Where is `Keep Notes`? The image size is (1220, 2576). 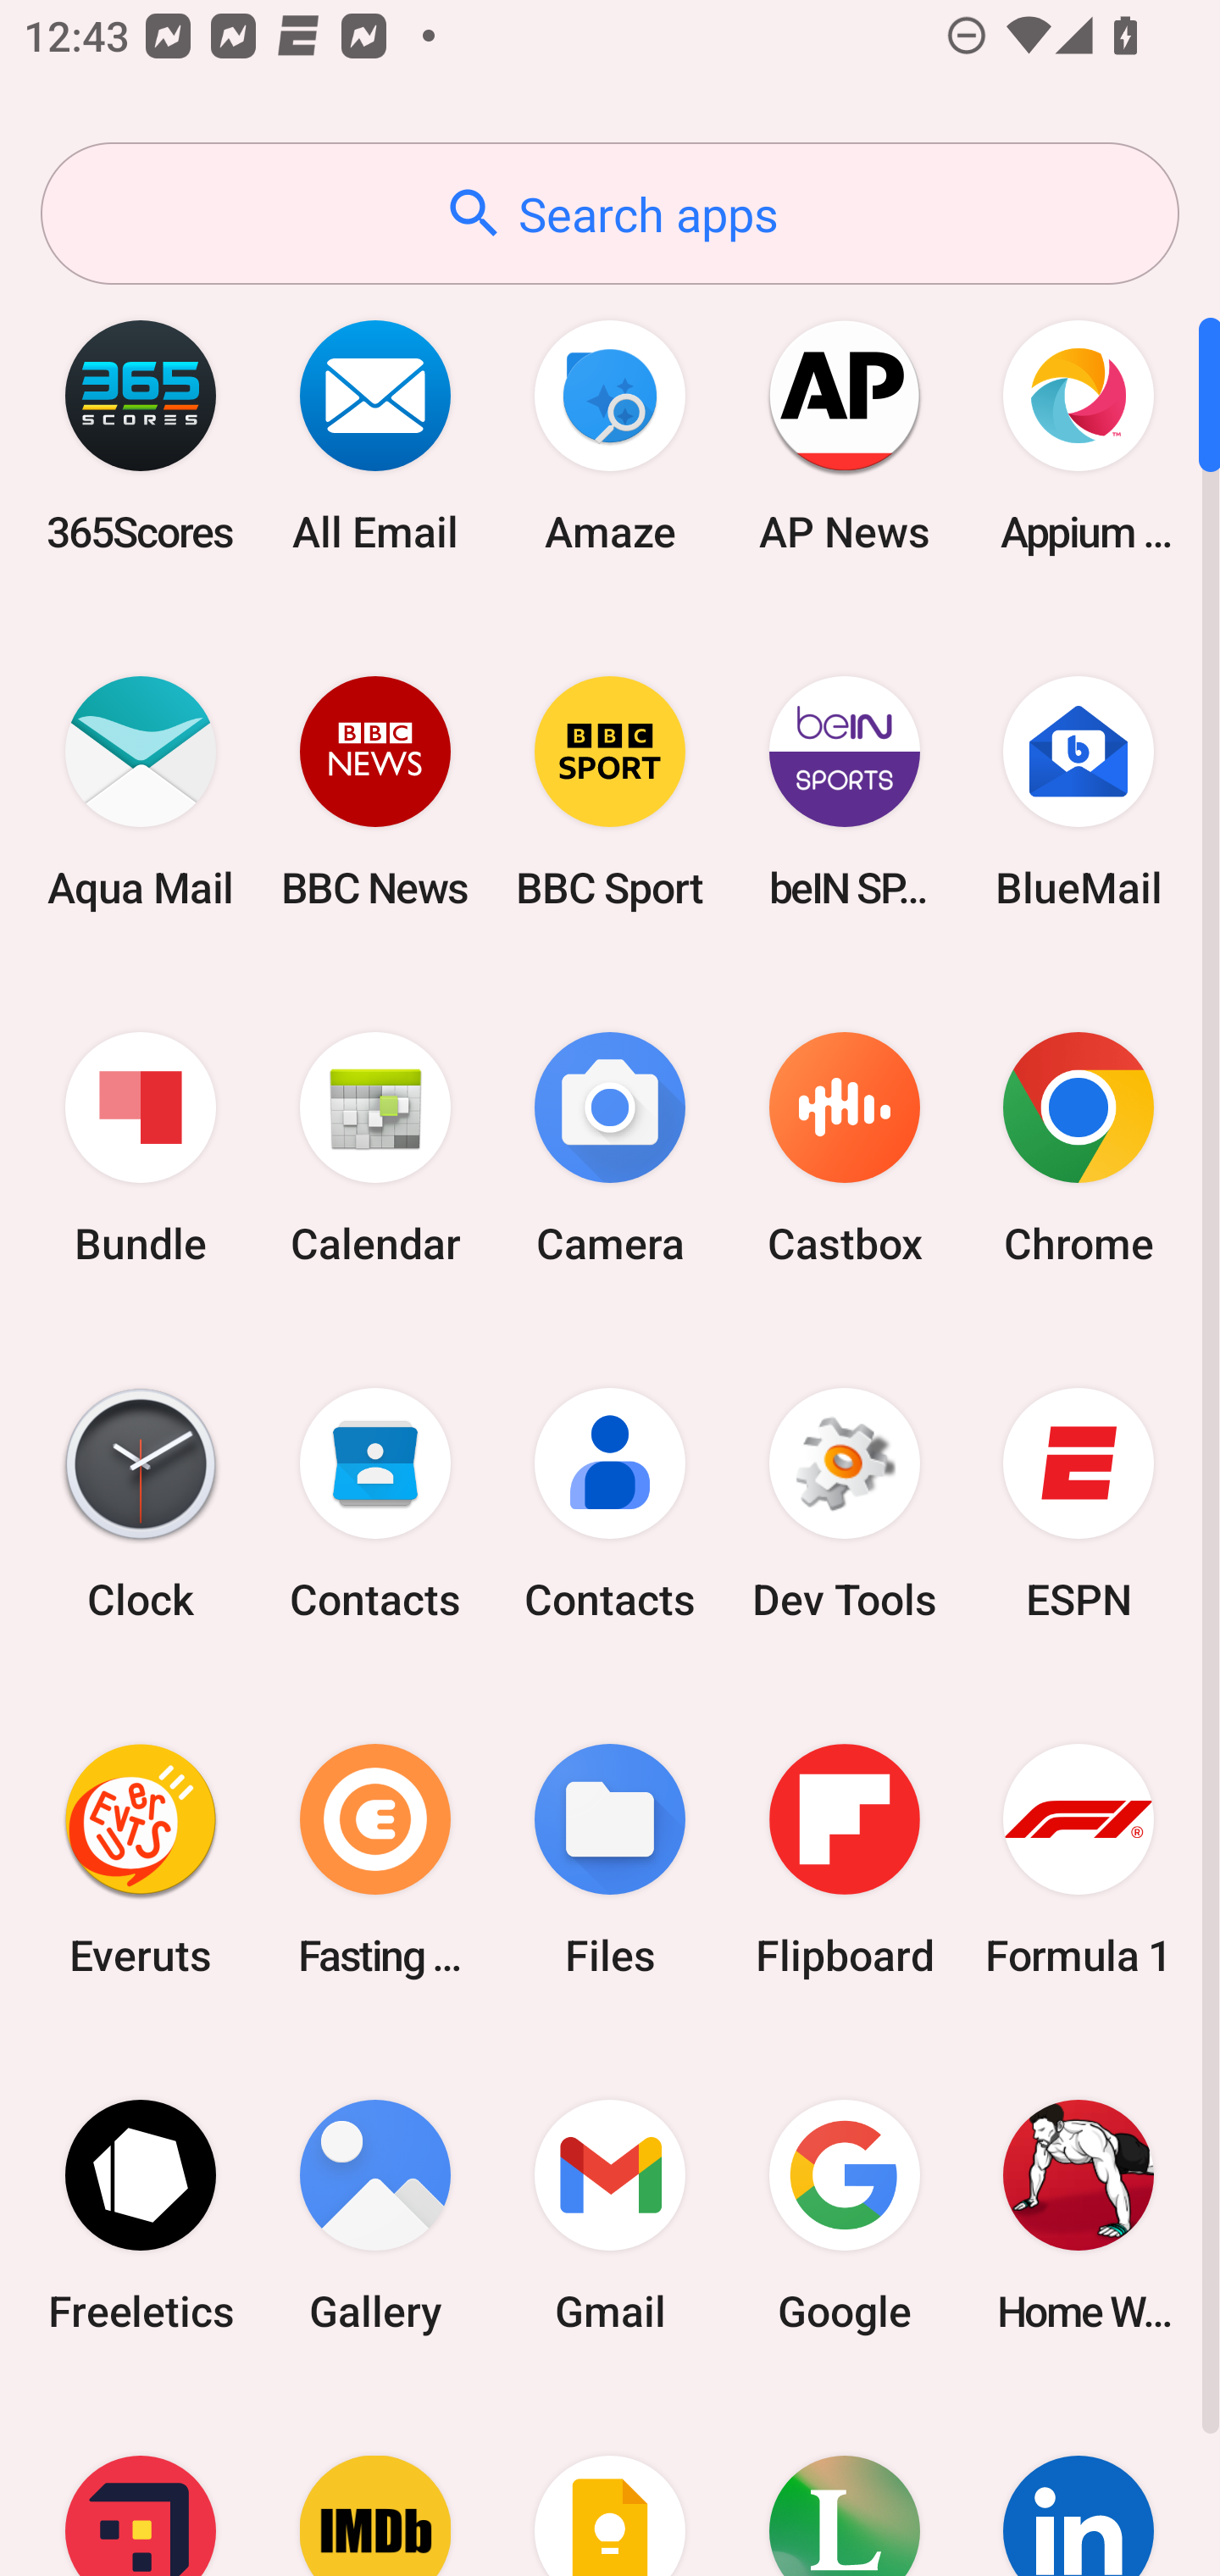
Keep Notes is located at coordinates (610, 2484).